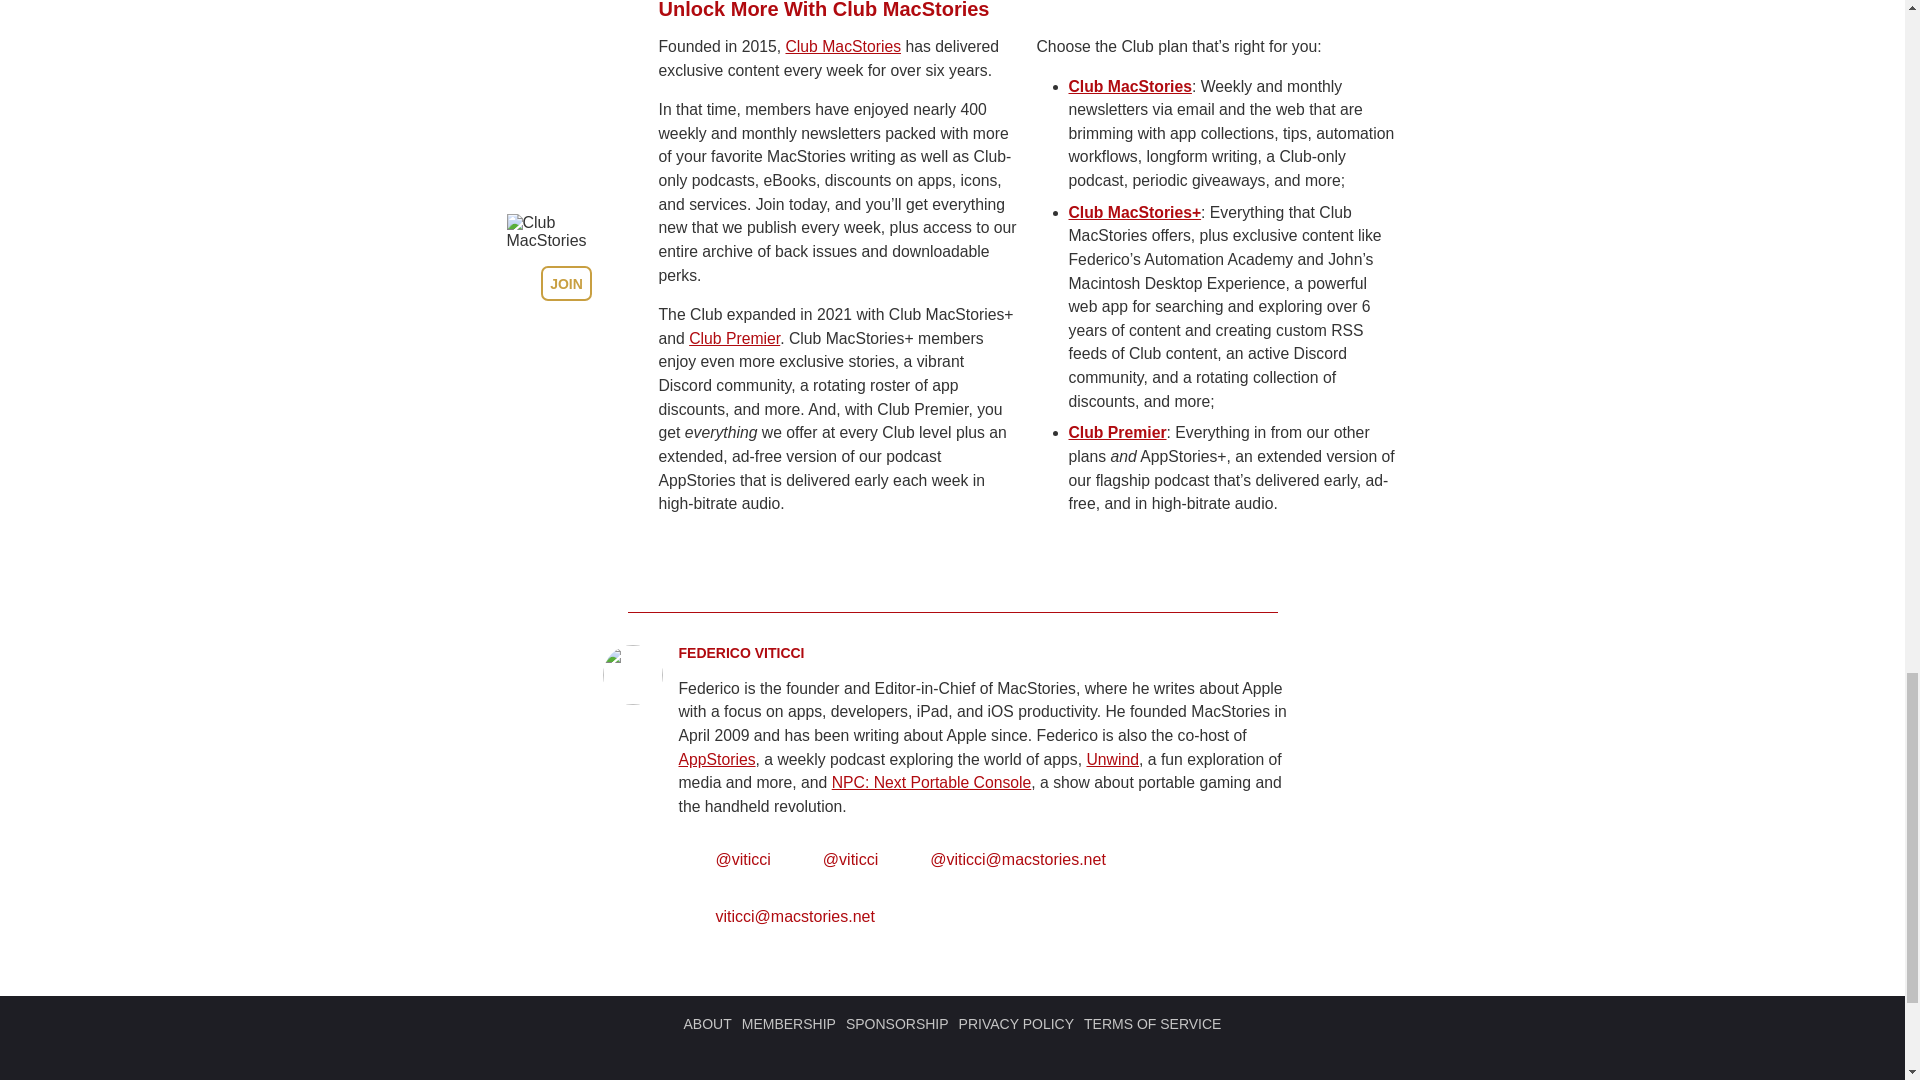  I want to click on Club MacStories, so click(842, 46).